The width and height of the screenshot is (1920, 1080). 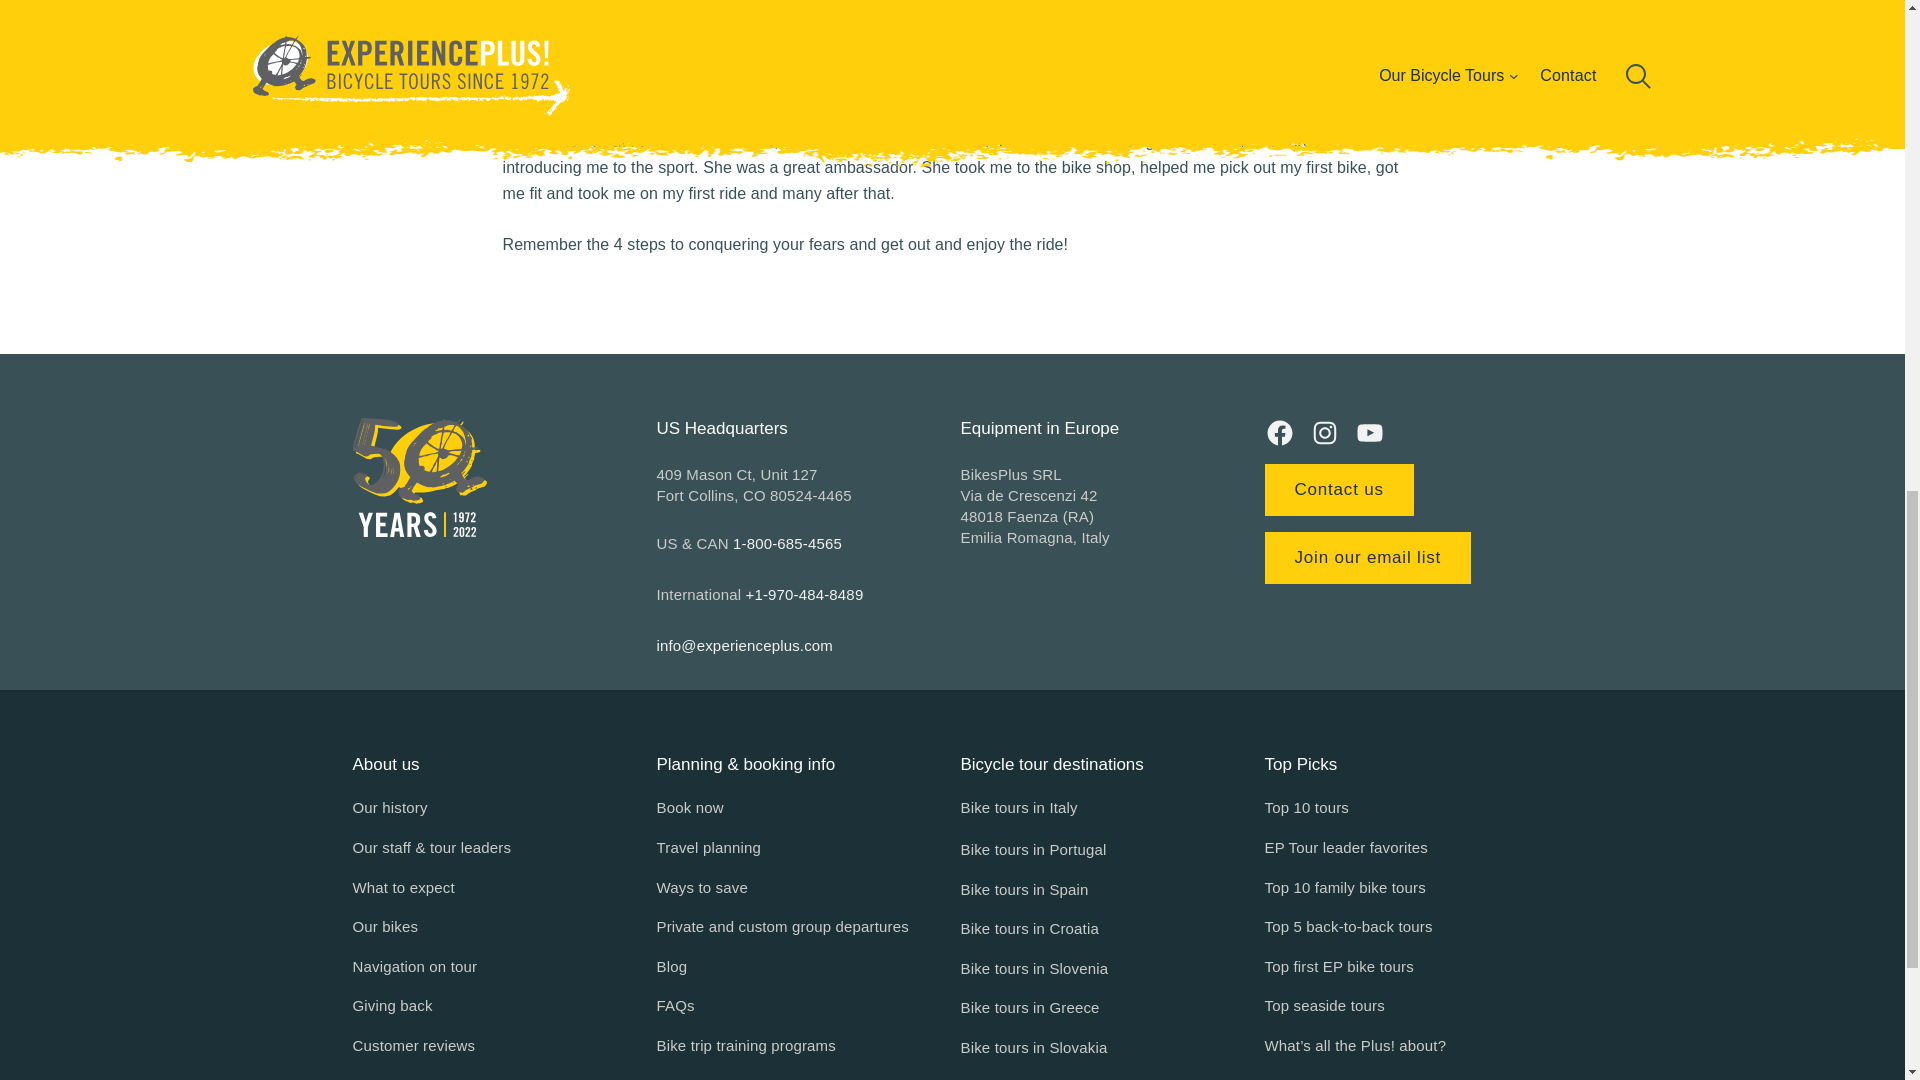 What do you see at coordinates (1366, 558) in the screenshot?
I see `Join our email list` at bounding box center [1366, 558].